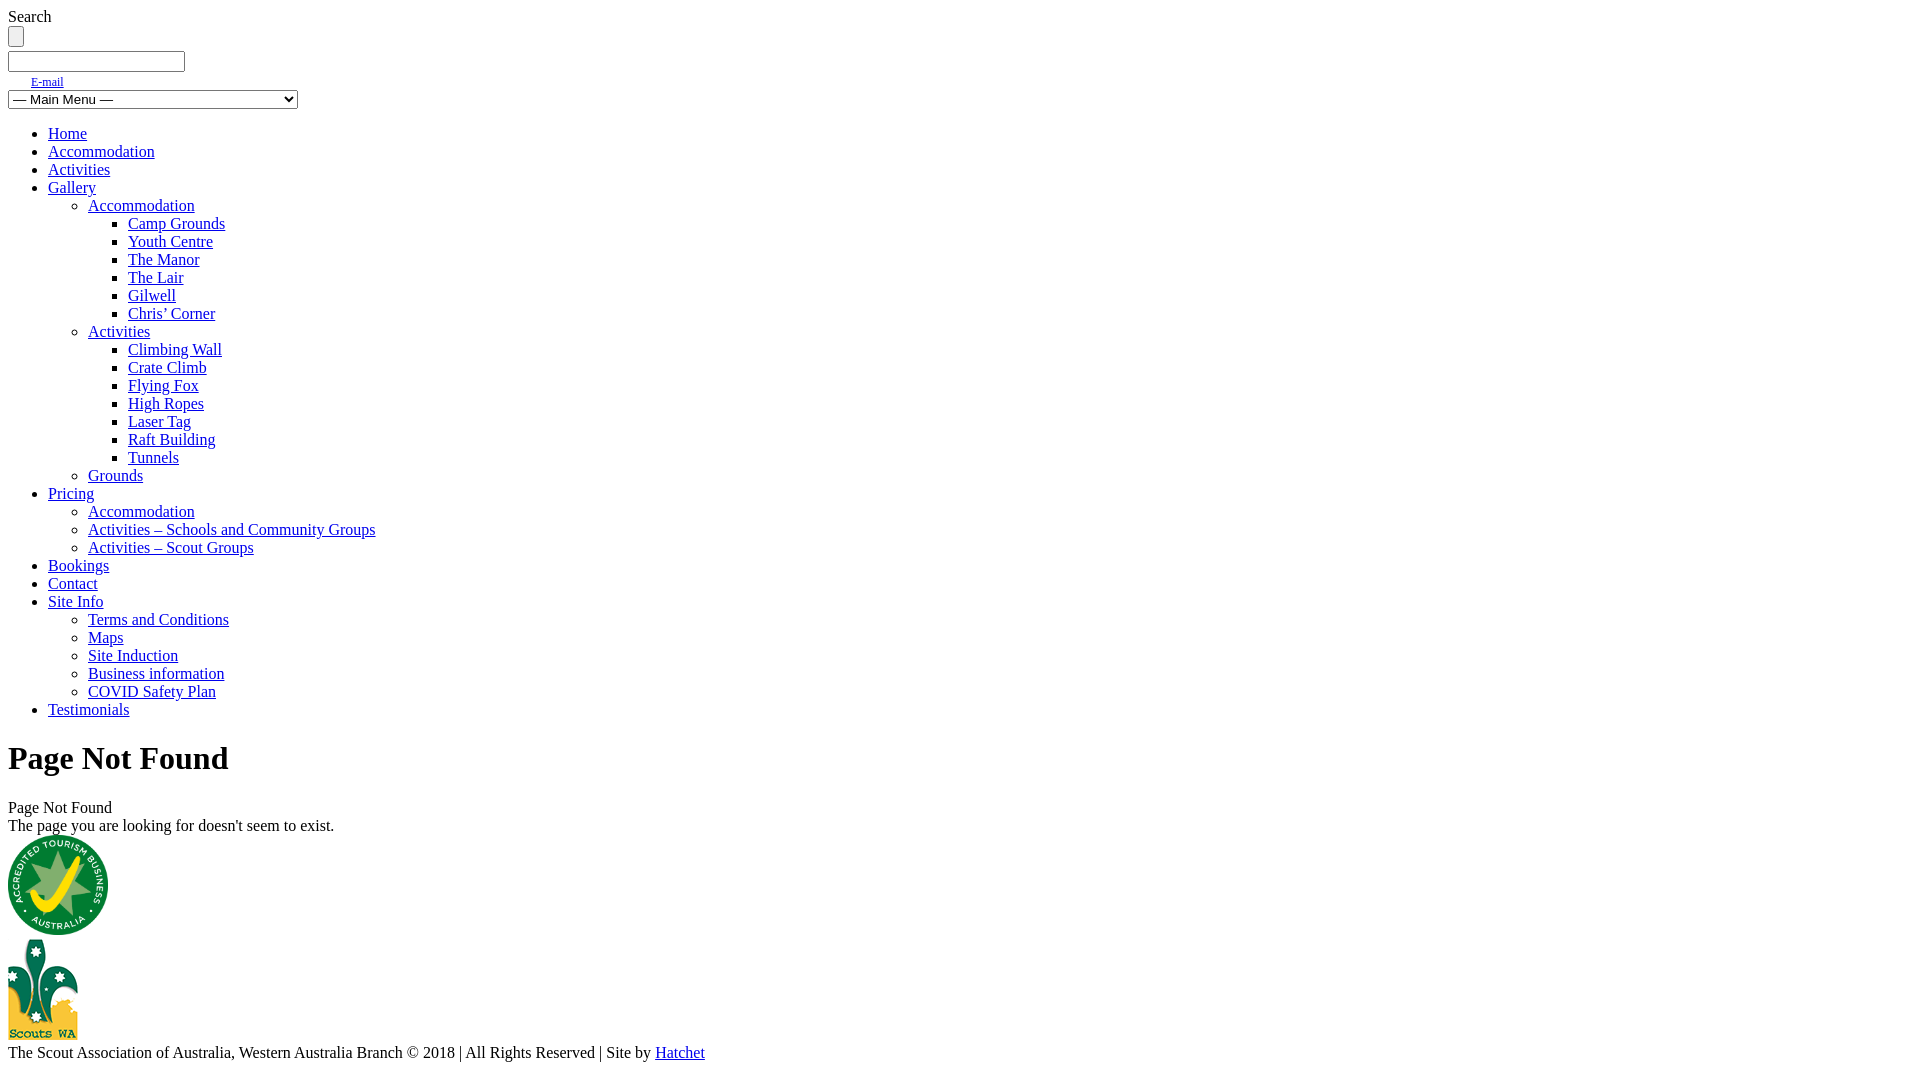  What do you see at coordinates (106, 638) in the screenshot?
I see `Maps` at bounding box center [106, 638].